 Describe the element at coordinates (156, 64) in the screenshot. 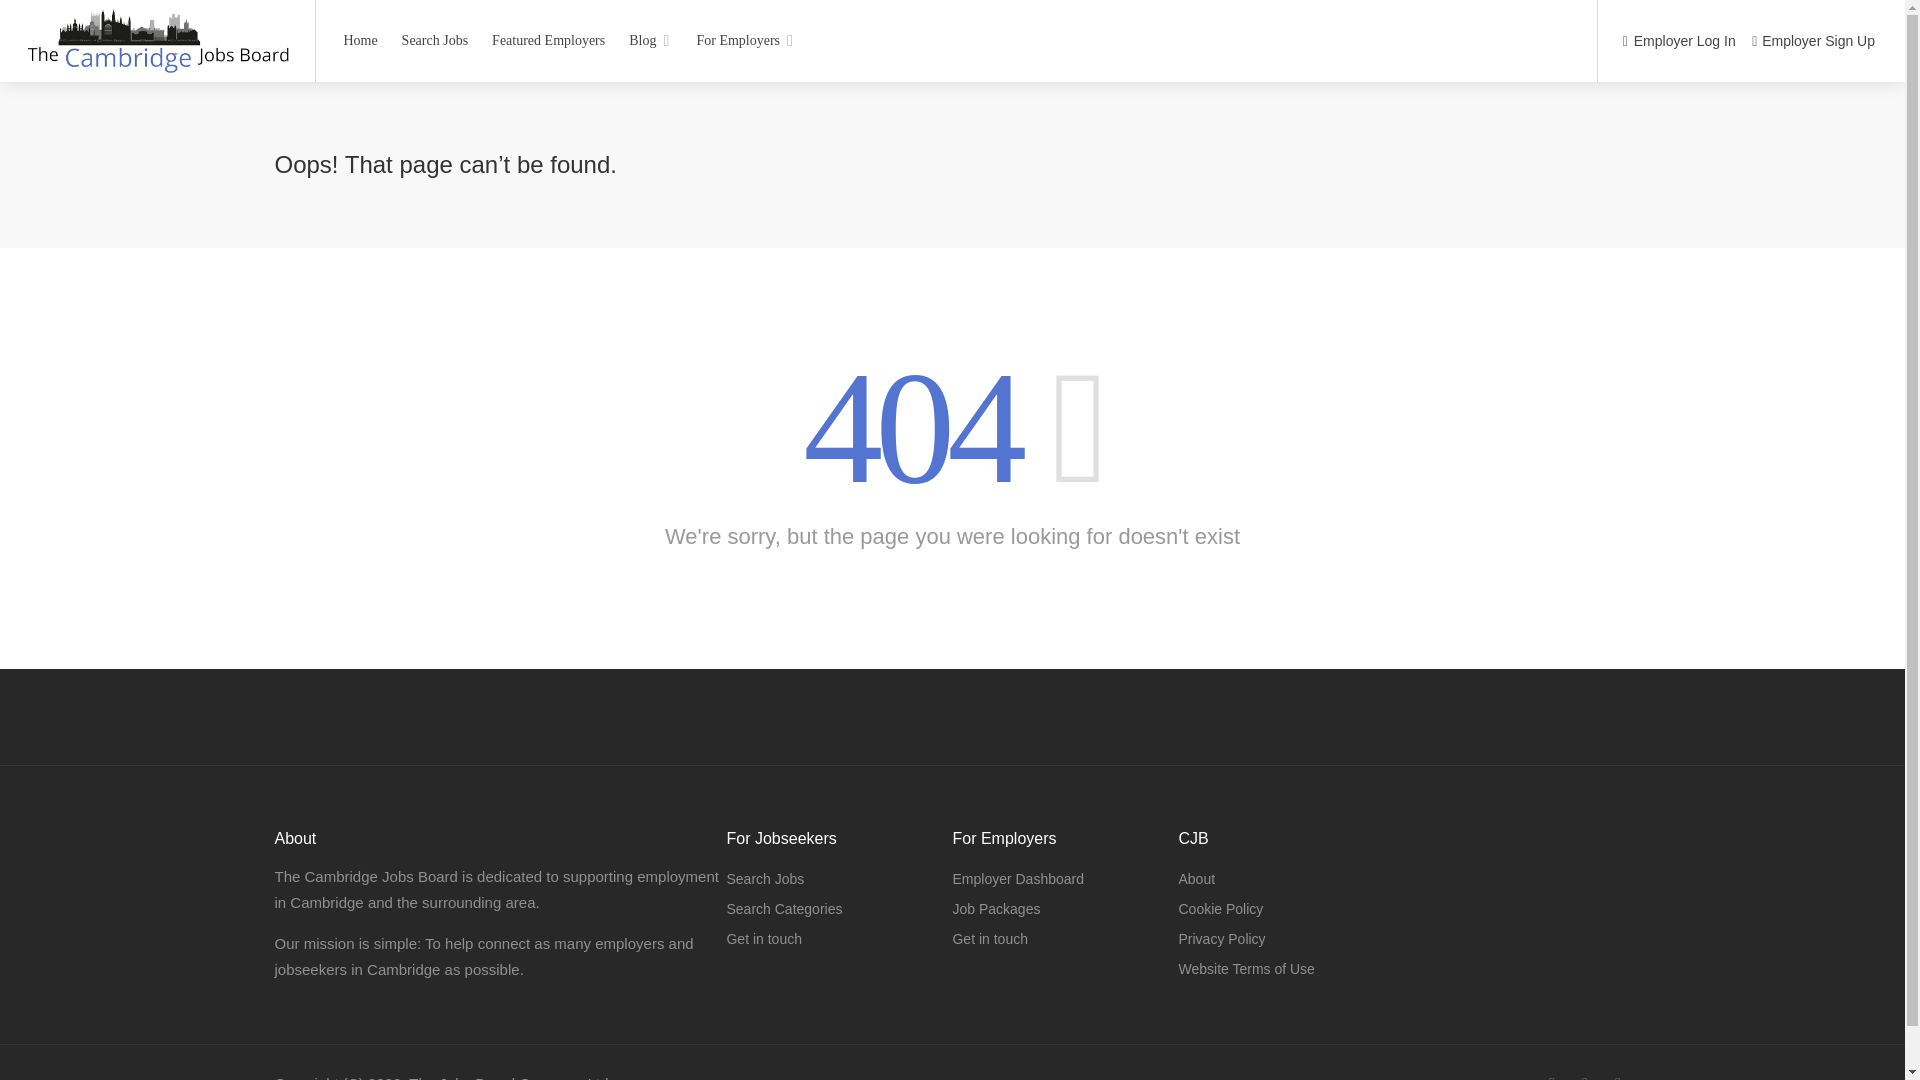

I see `The Cambridge Jobs Board` at that location.